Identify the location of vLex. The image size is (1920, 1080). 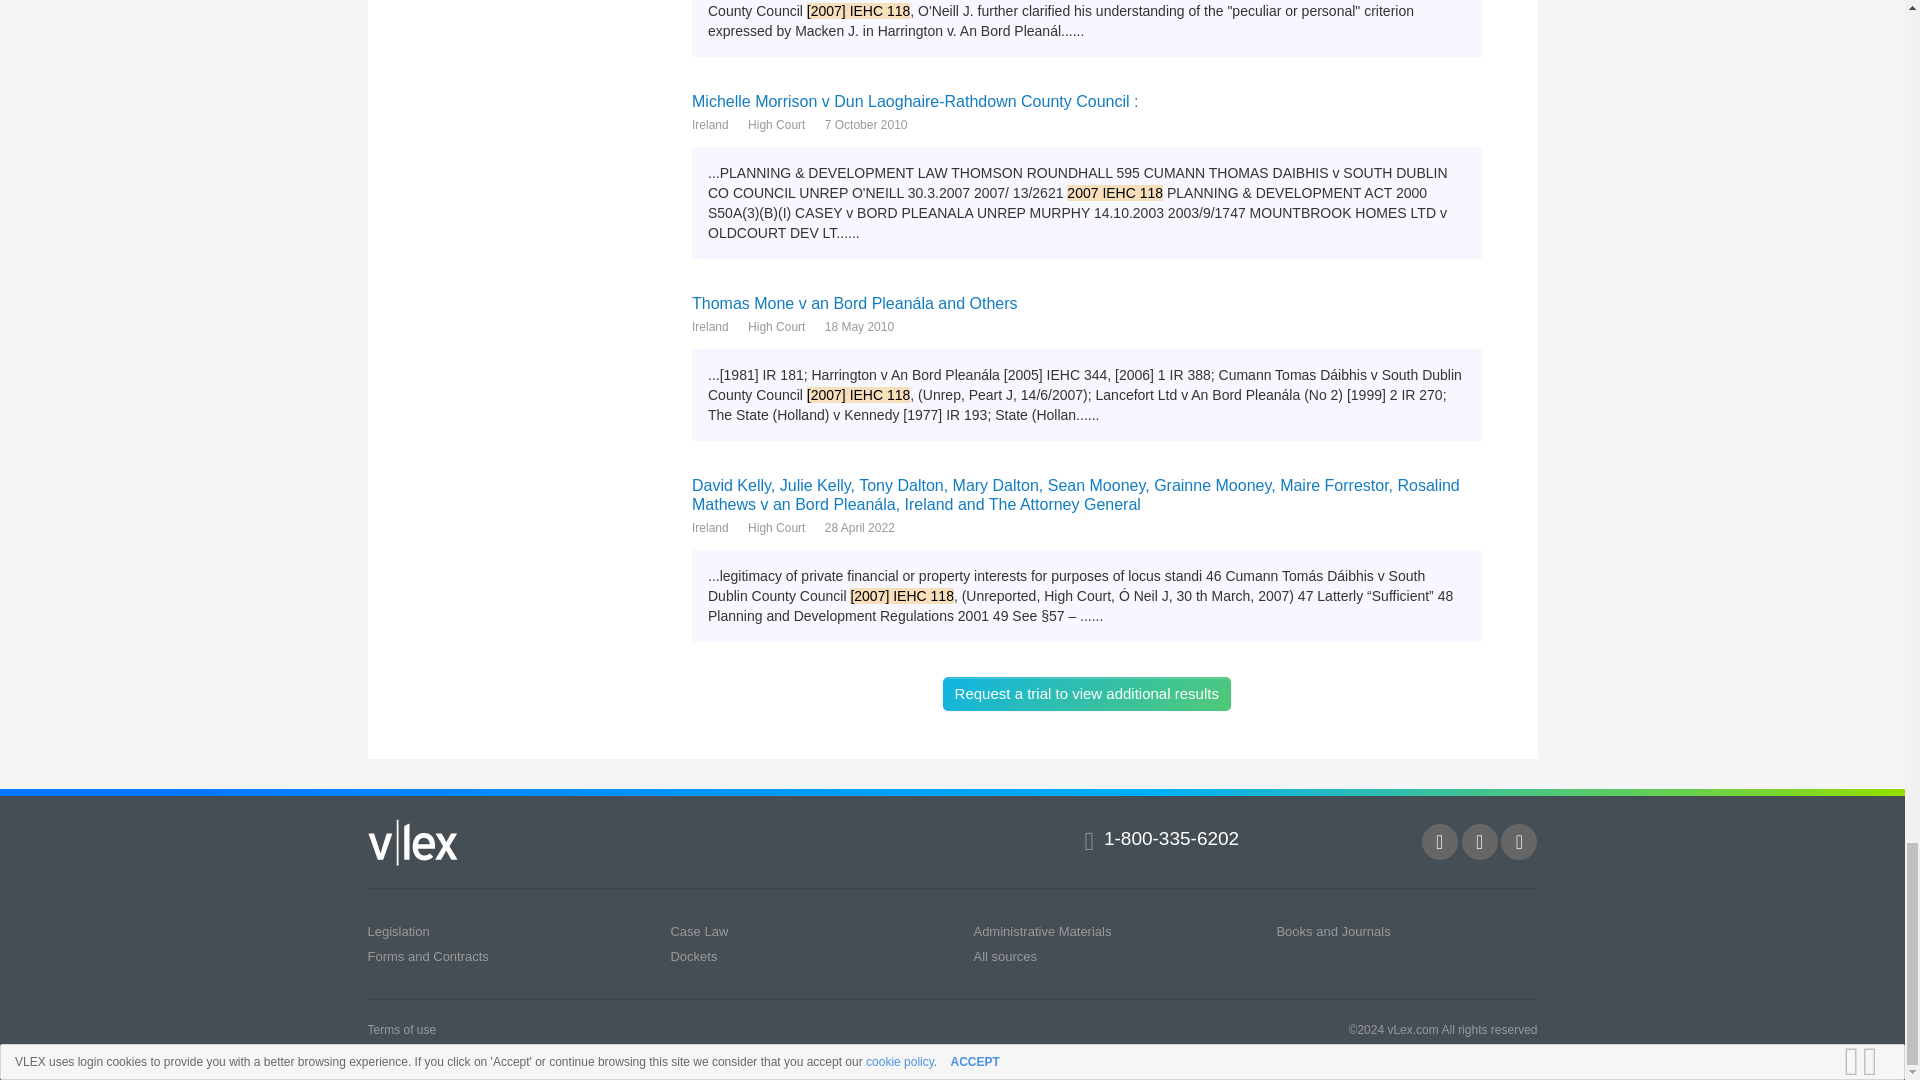
(413, 842).